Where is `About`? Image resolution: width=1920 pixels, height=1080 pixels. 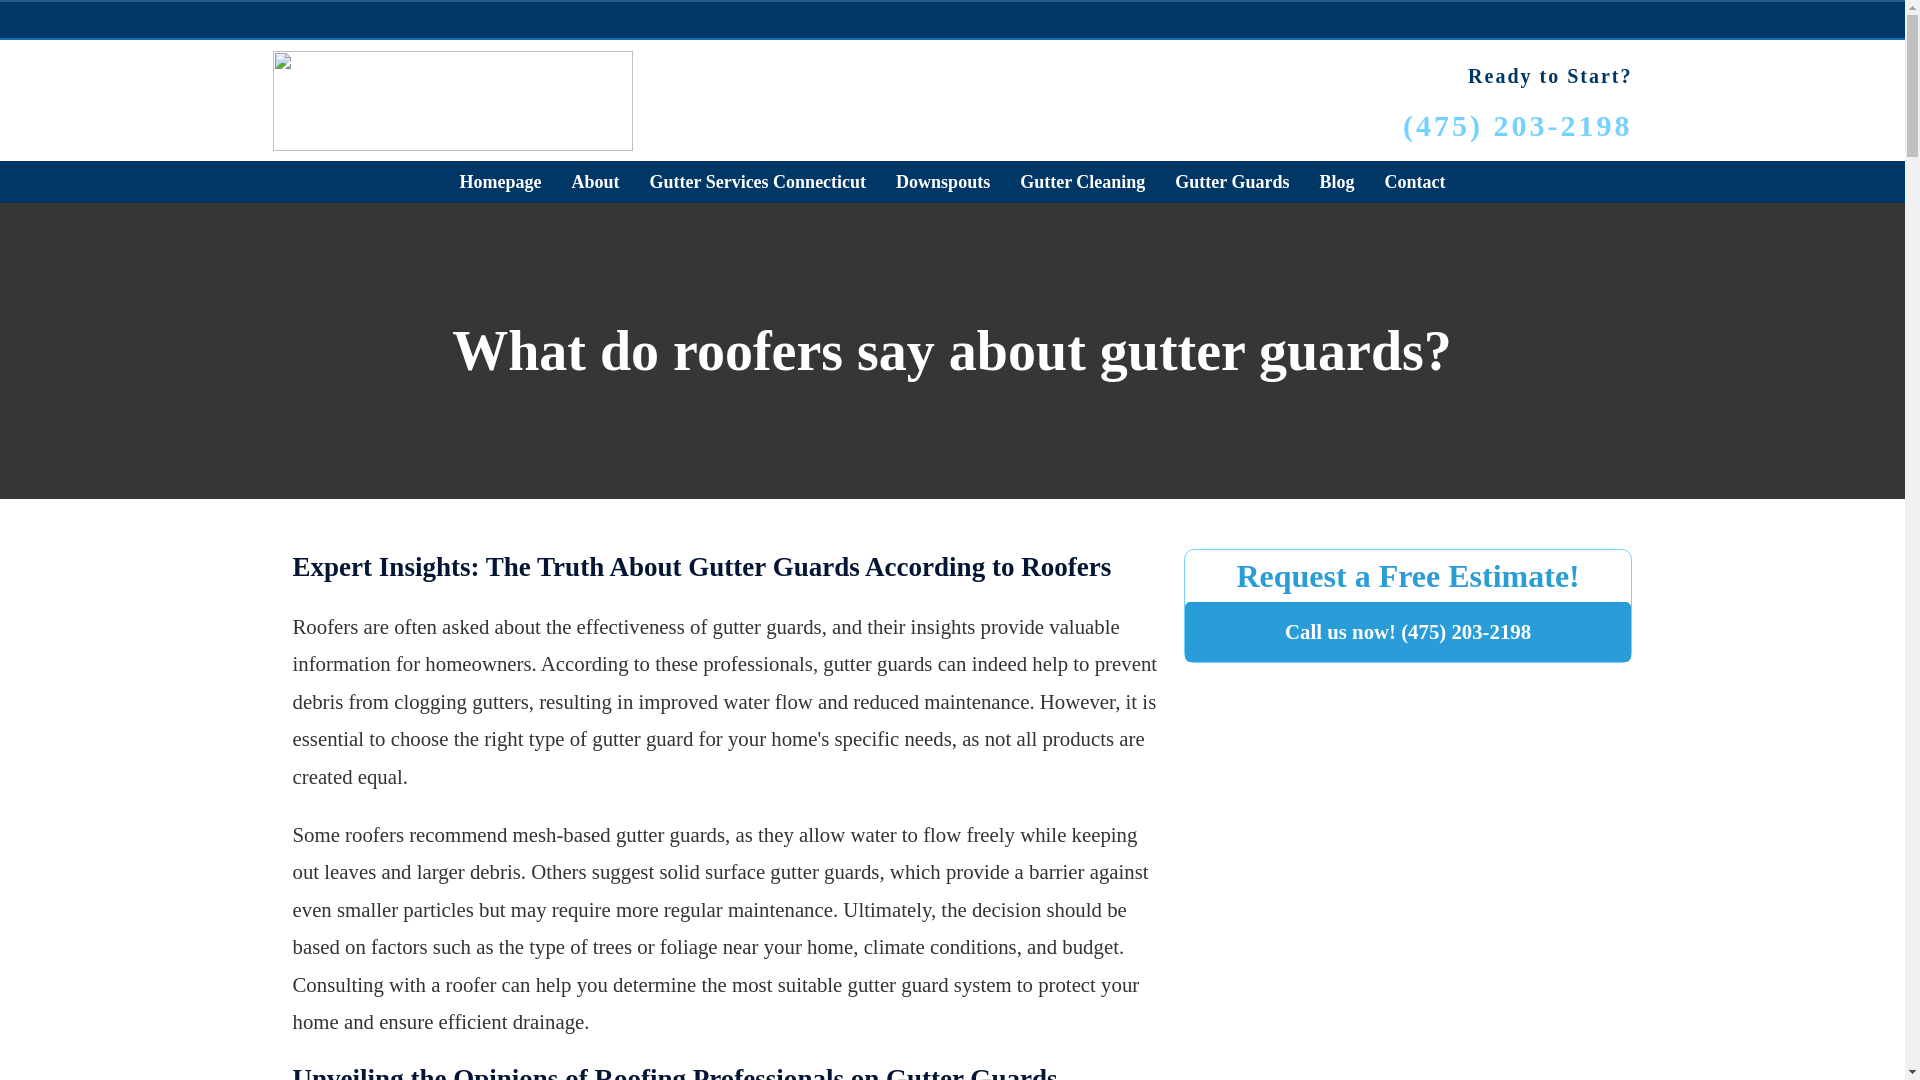
About is located at coordinates (595, 182).